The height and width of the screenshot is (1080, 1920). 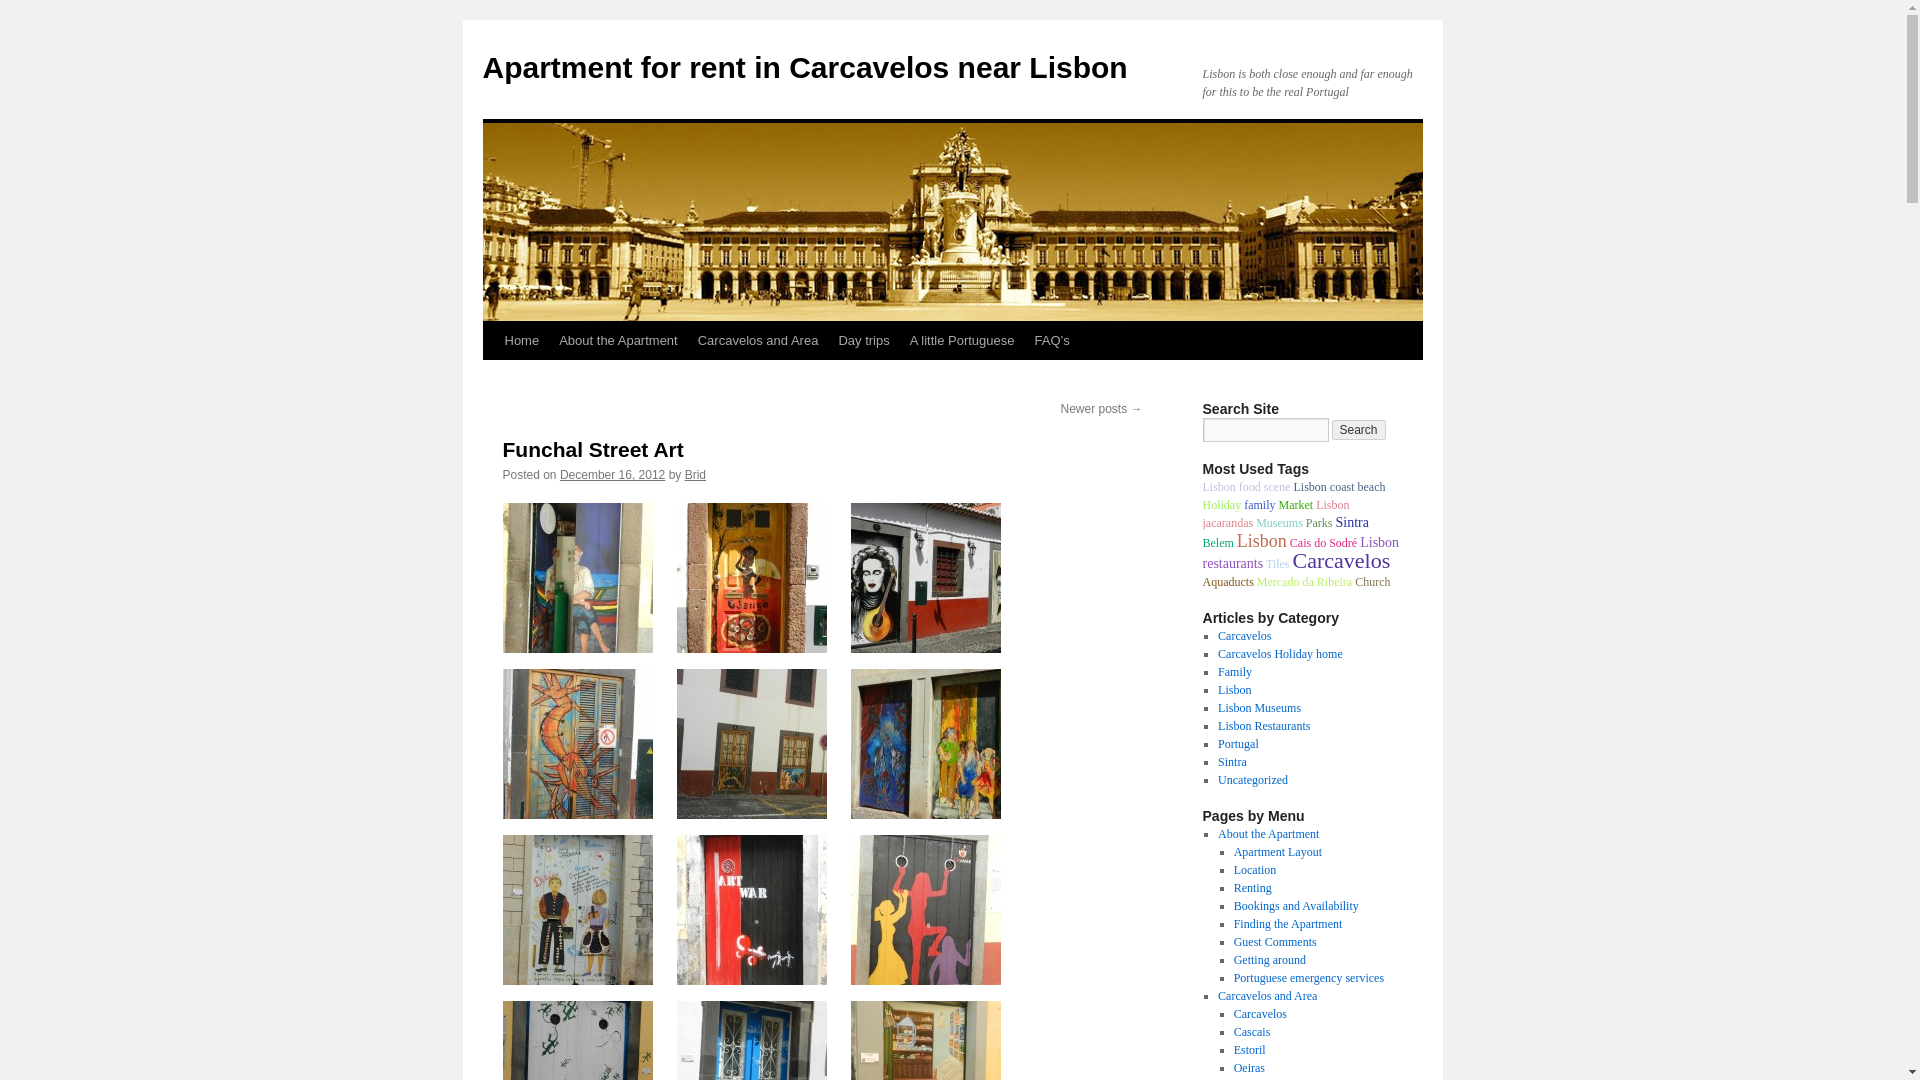 I want to click on 17:59, so click(x=612, y=474).